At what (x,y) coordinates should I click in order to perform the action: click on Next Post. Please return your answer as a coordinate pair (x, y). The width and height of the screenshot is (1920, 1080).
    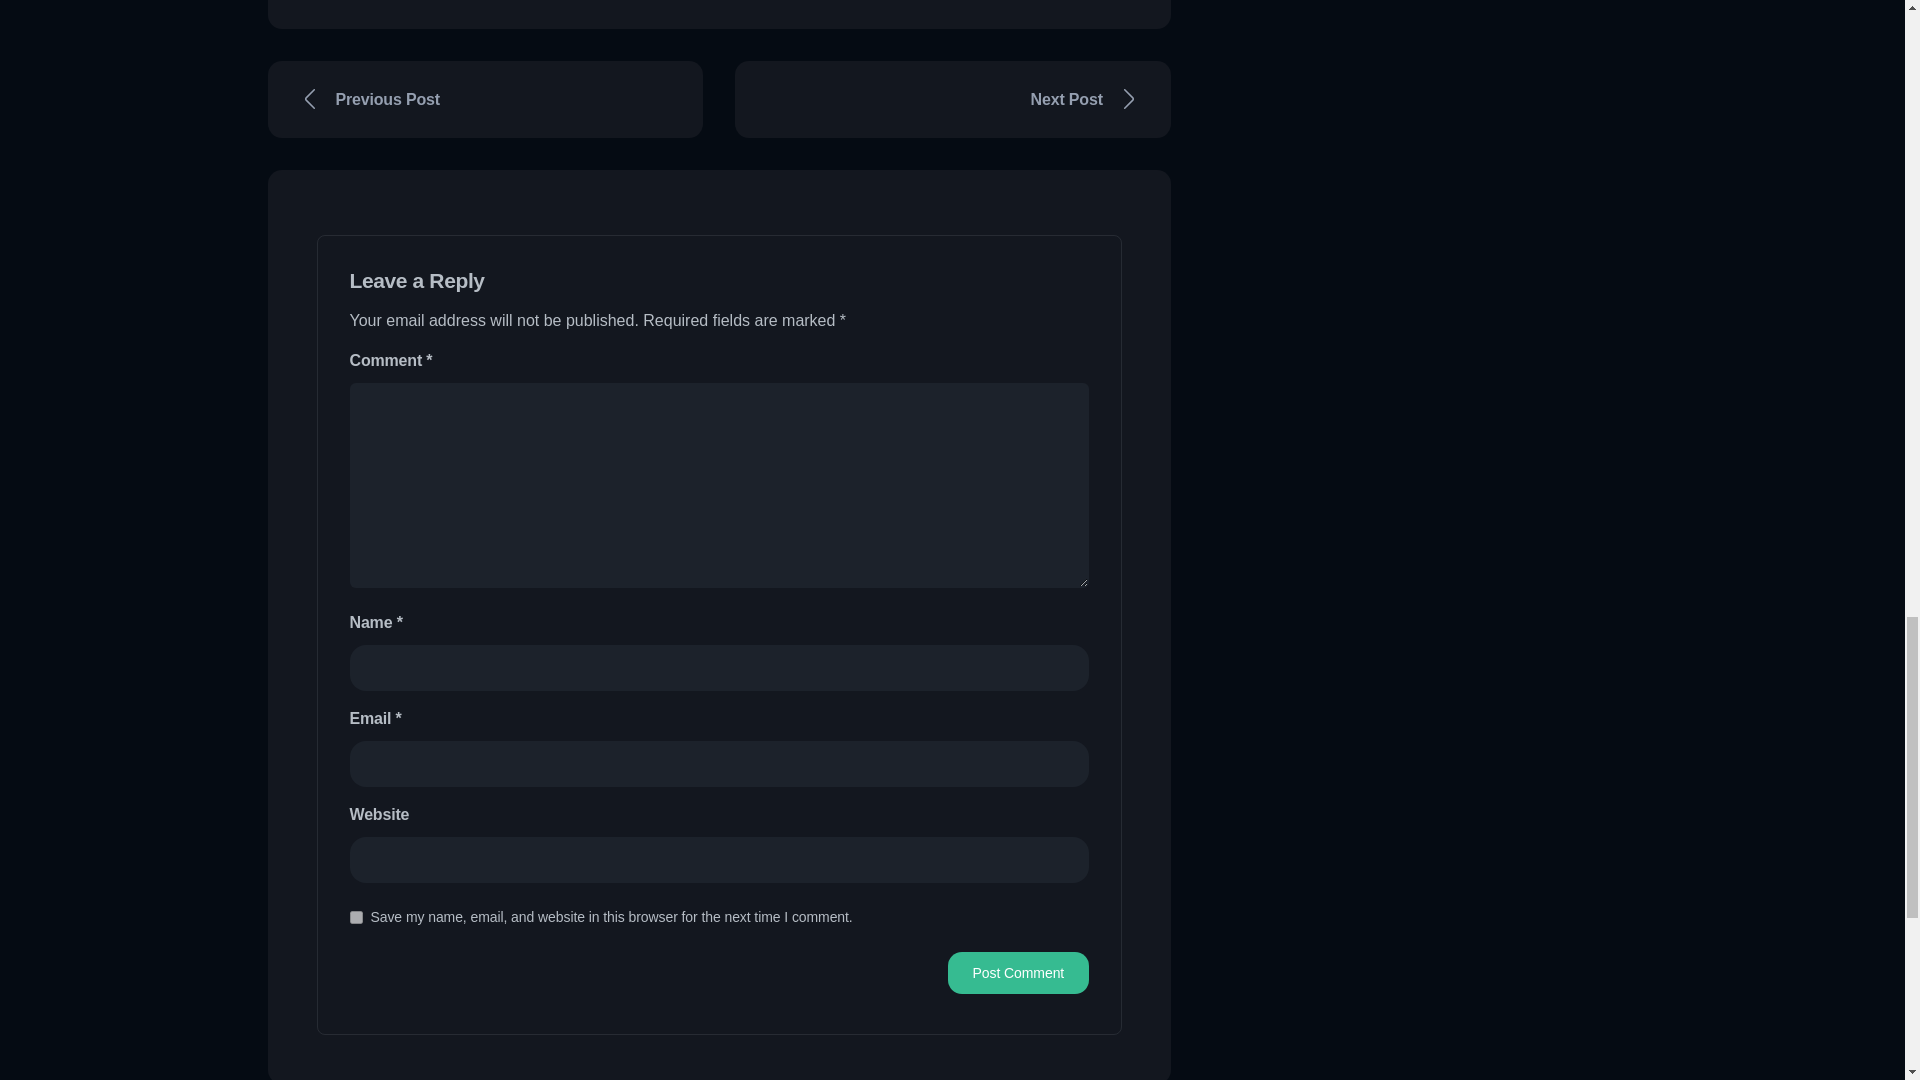
    Looking at the image, I should click on (953, 99).